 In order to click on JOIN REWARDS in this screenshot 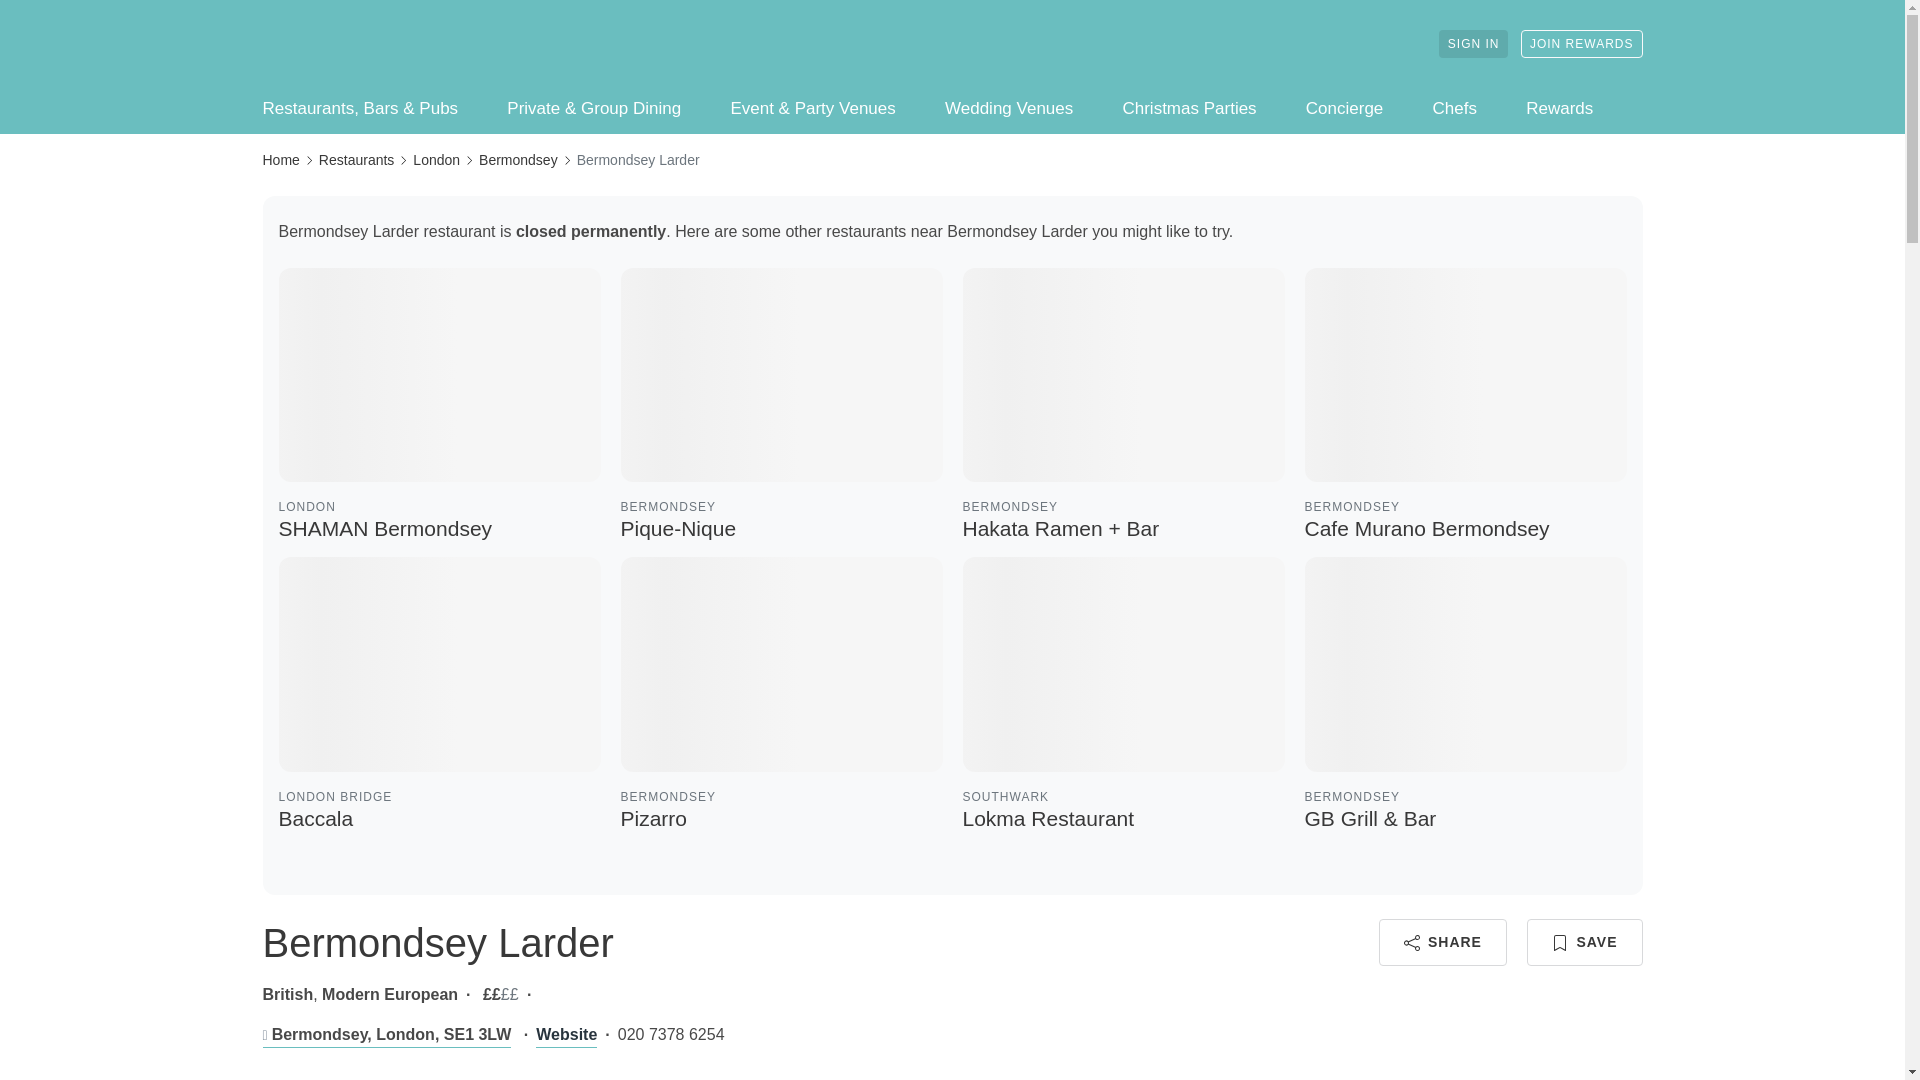, I will do `click(439, 412)`.